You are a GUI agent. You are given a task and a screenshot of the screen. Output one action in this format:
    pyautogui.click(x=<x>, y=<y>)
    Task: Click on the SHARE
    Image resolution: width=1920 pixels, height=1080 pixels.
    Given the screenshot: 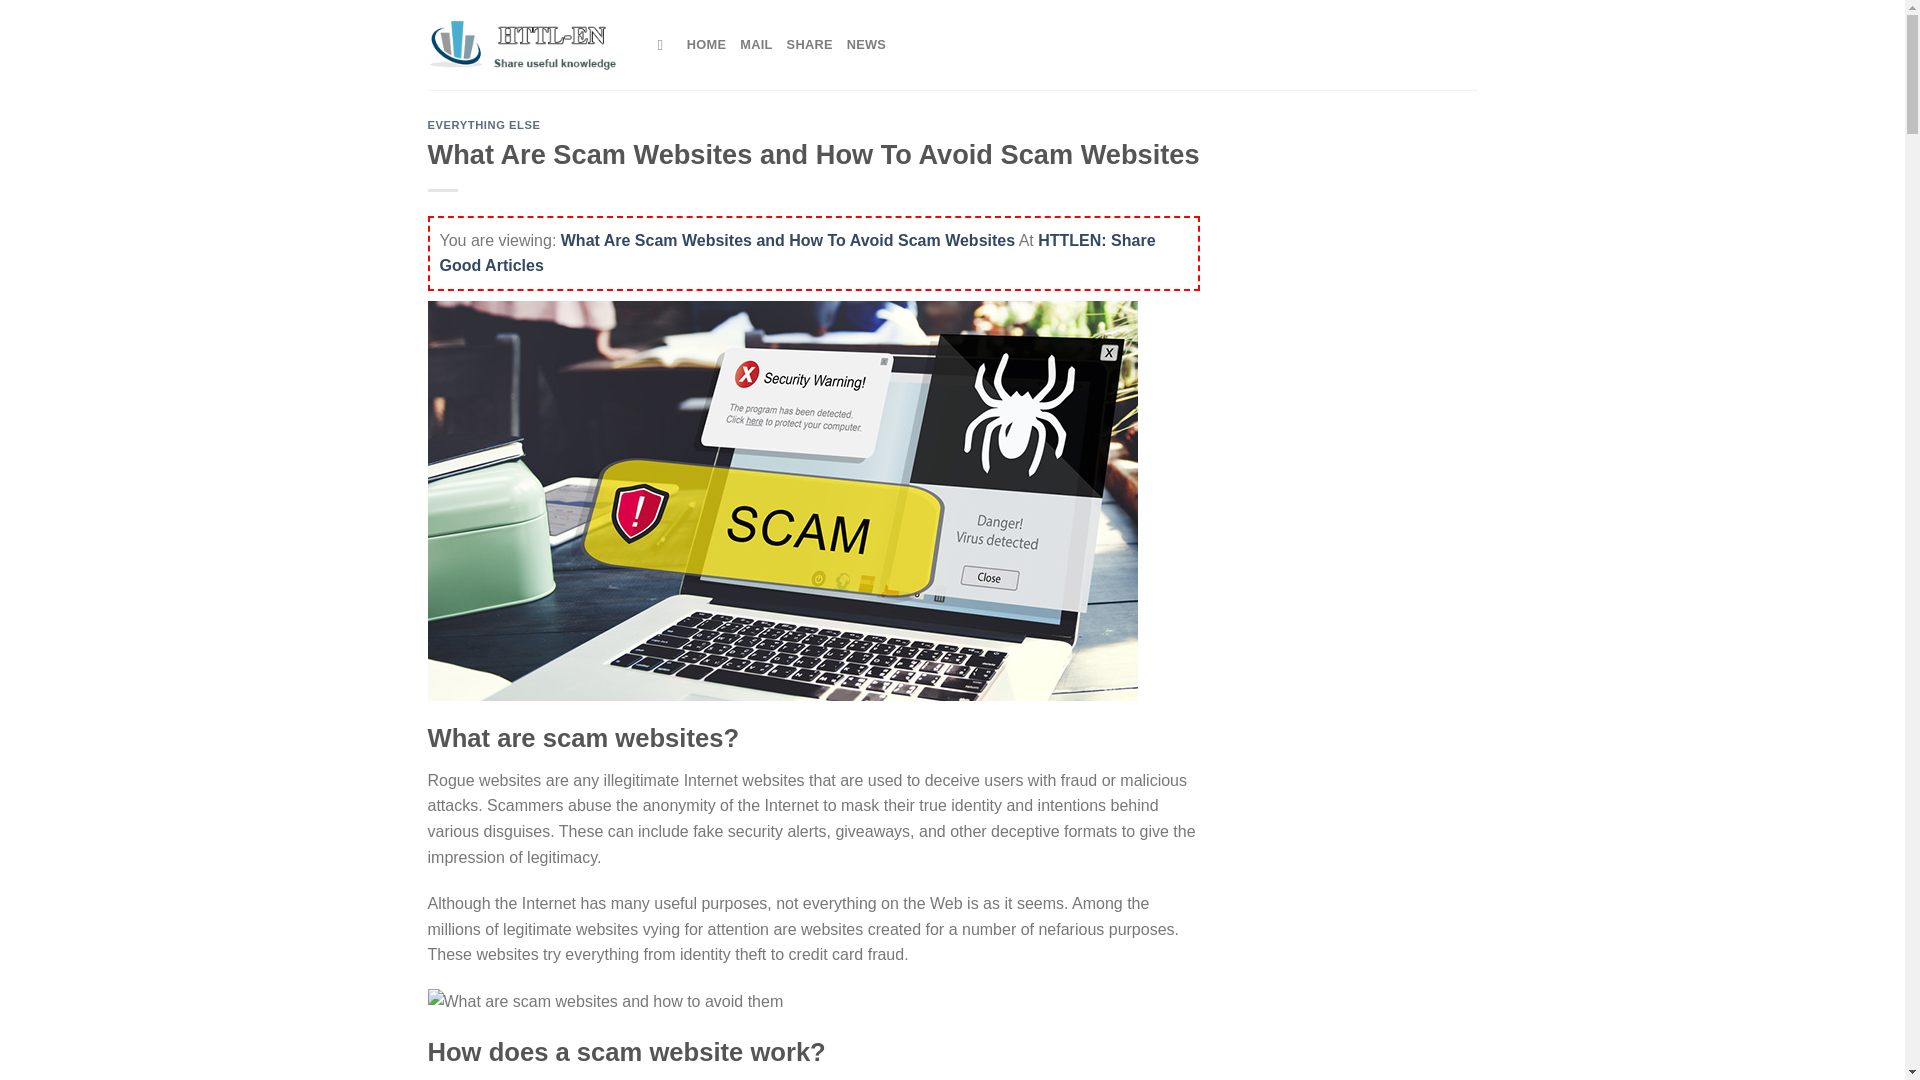 What is the action you would take?
    pyautogui.click(x=810, y=44)
    